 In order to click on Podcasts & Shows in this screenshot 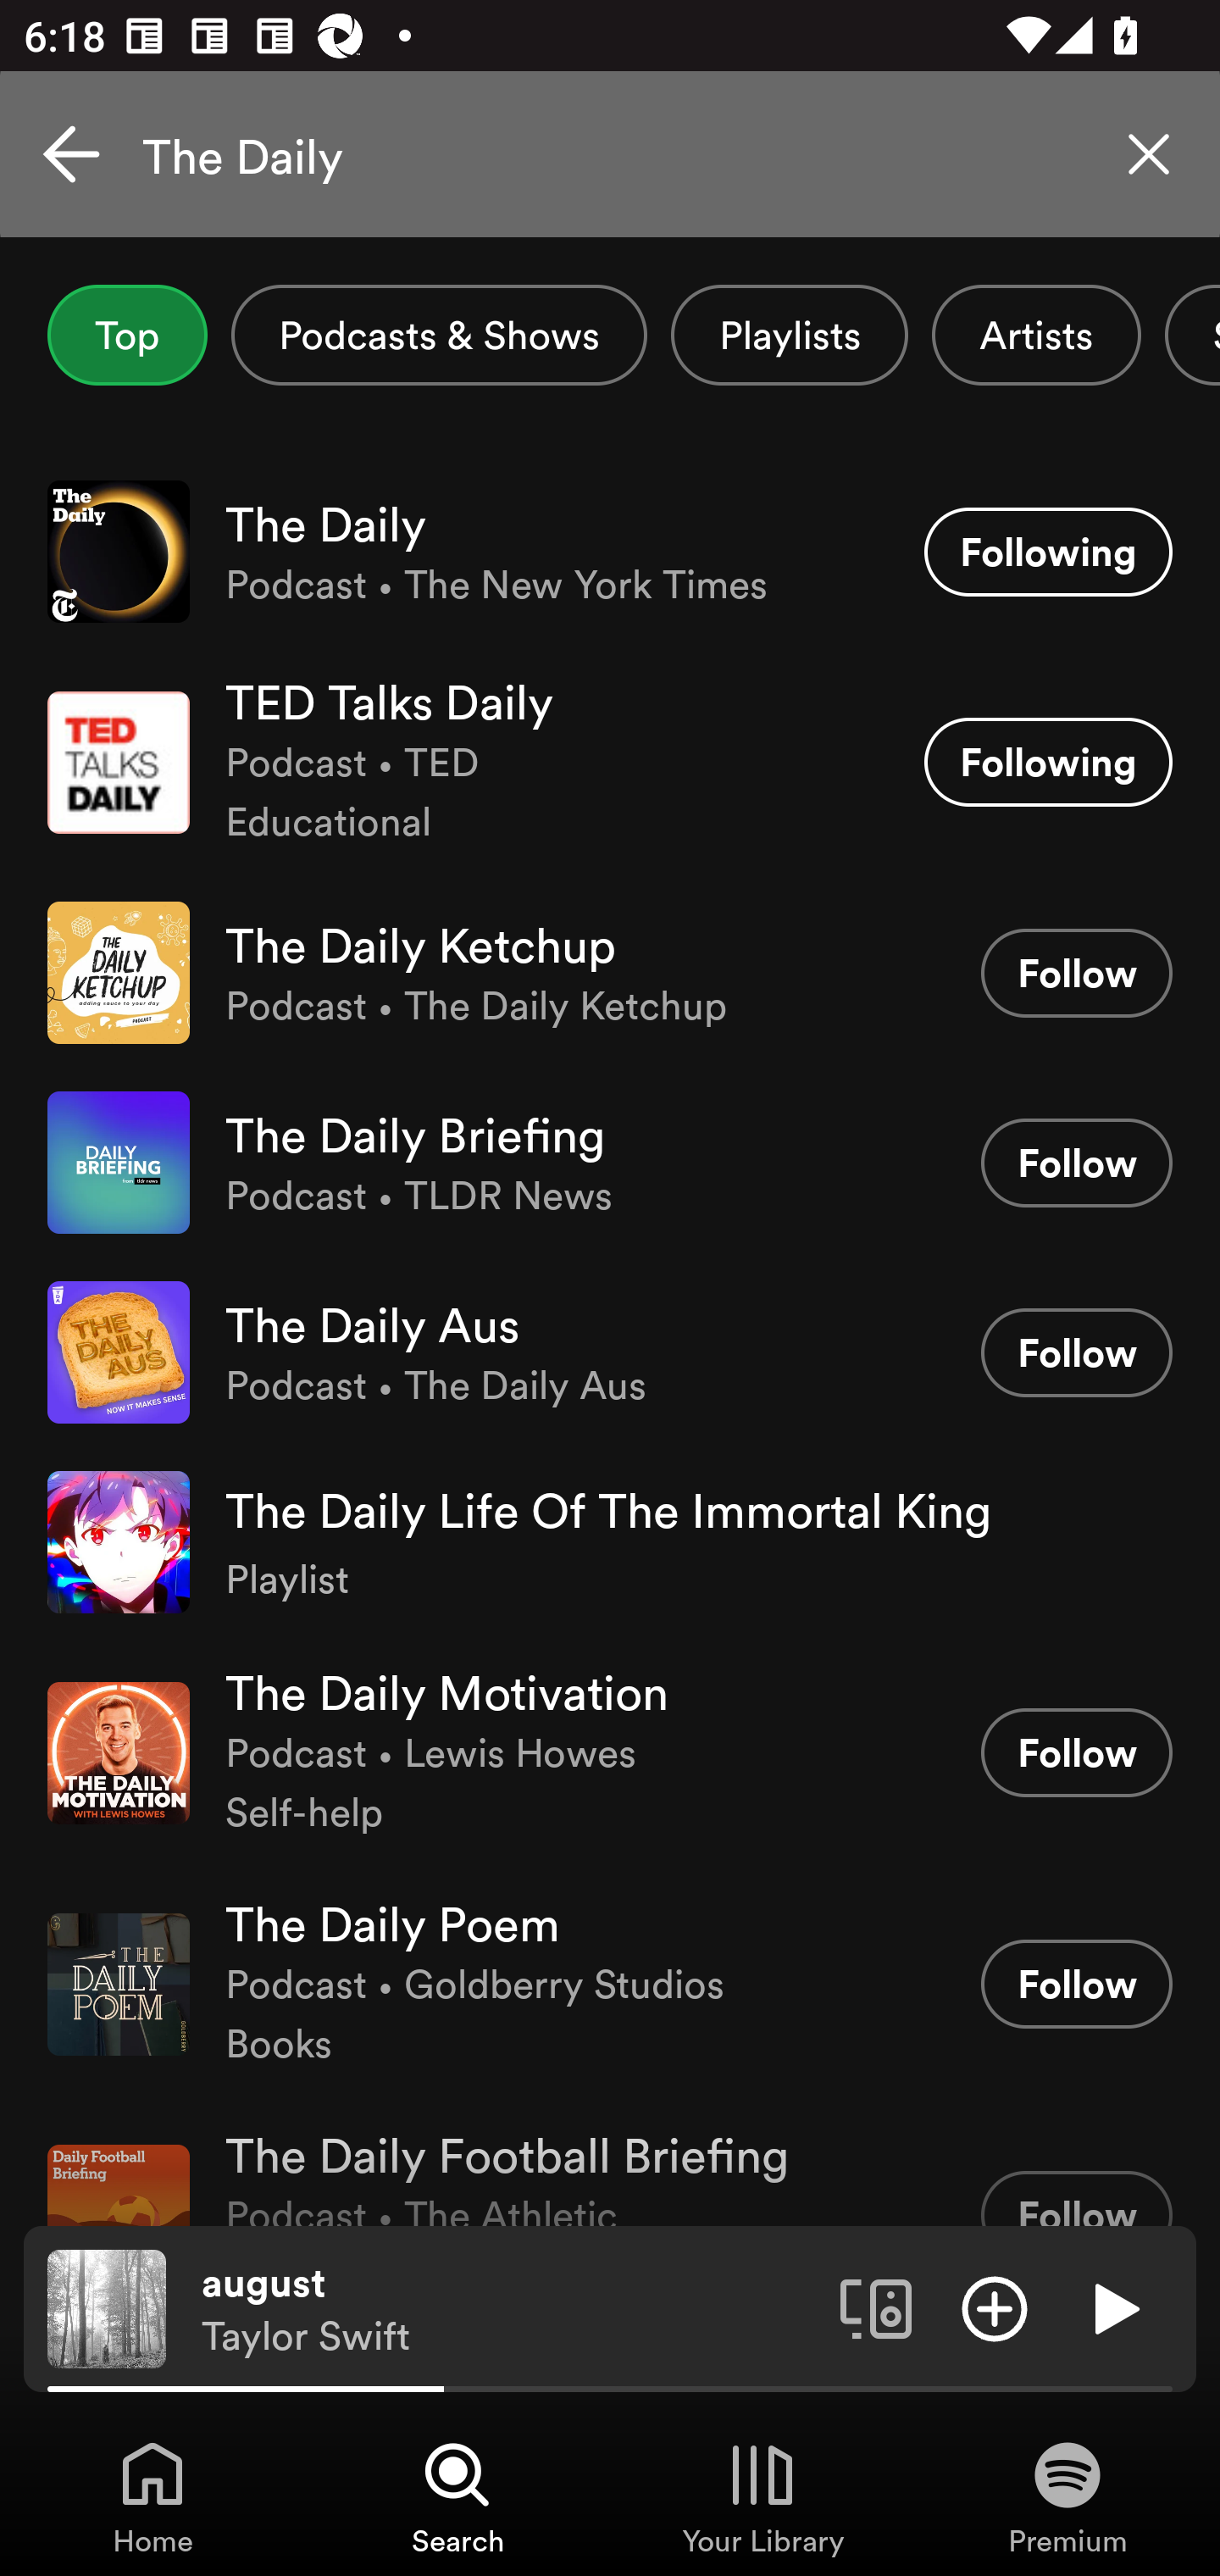, I will do `click(439, 335)`.